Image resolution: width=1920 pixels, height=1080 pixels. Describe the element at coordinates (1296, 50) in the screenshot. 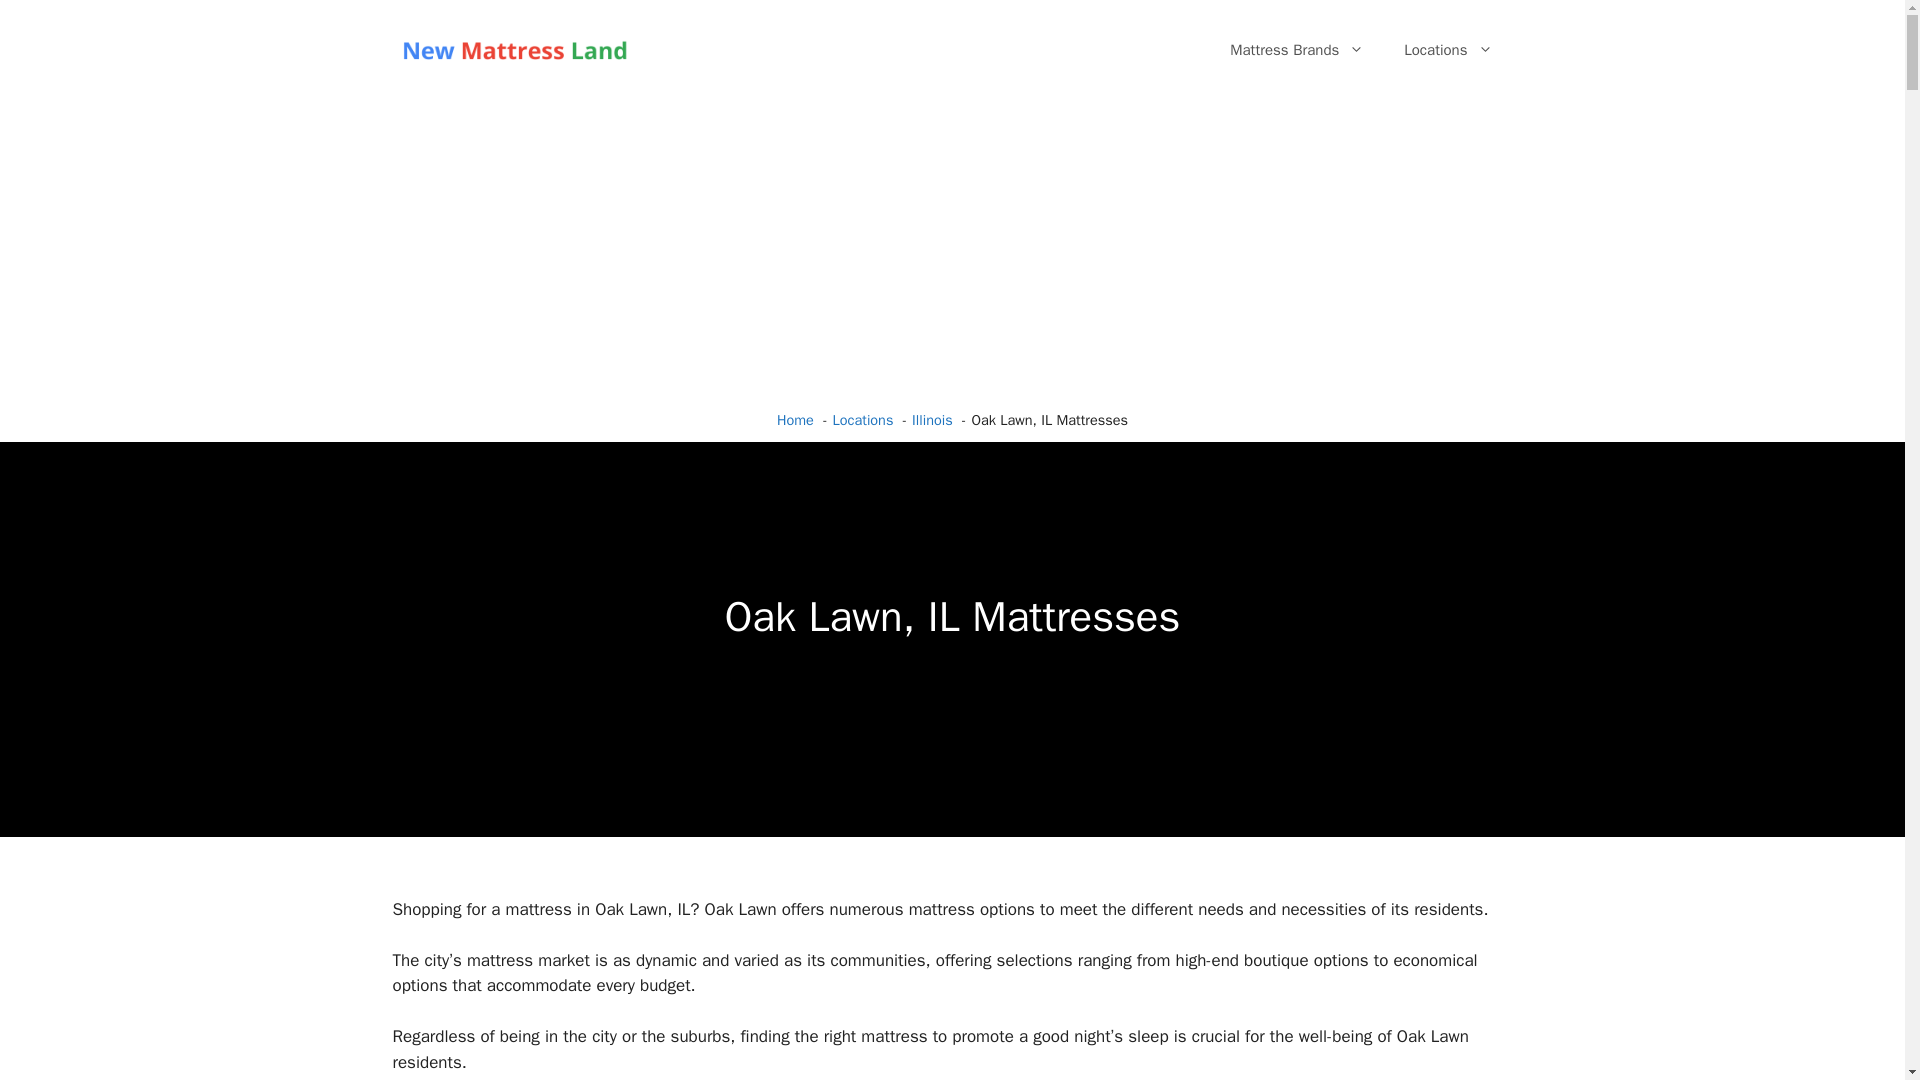

I see `Mattress Brands` at that location.